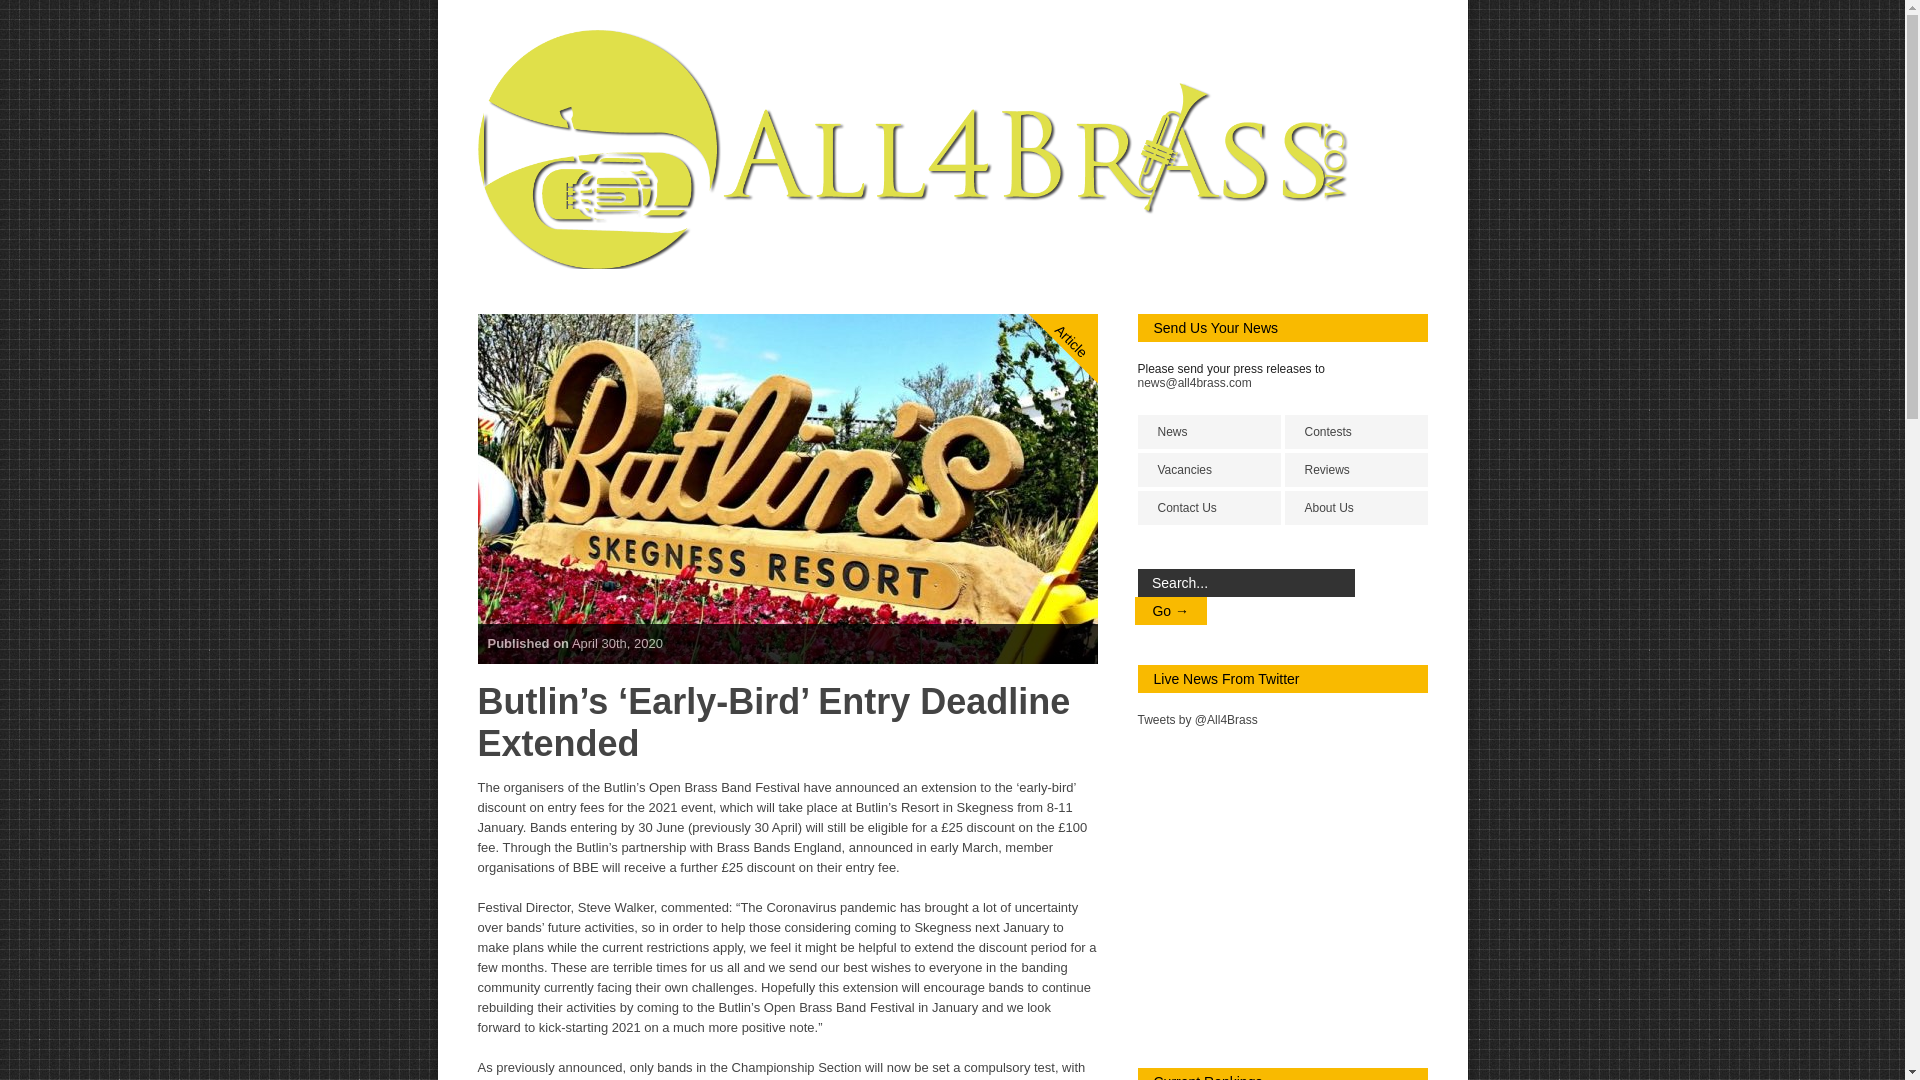 The image size is (1920, 1080). What do you see at coordinates (1246, 583) in the screenshot?
I see `Search...` at bounding box center [1246, 583].